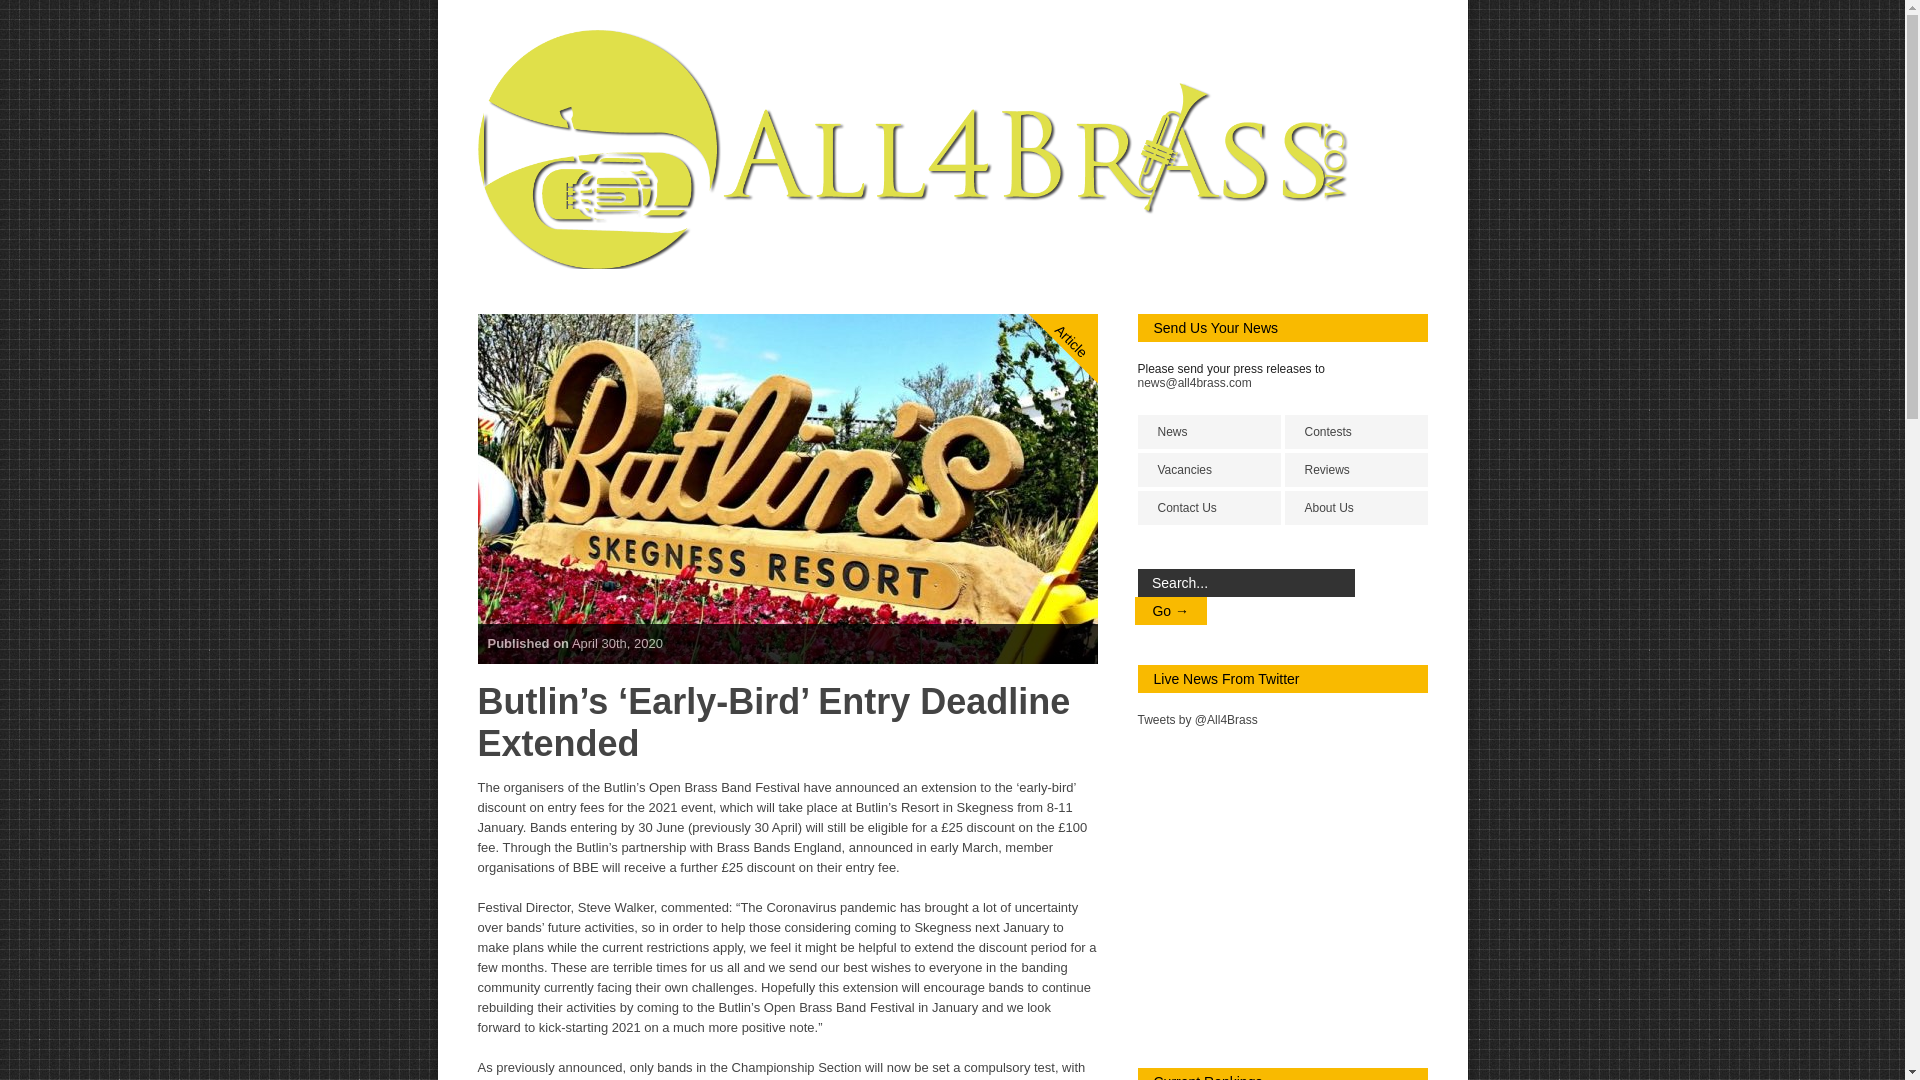 The image size is (1920, 1080). What do you see at coordinates (1246, 583) in the screenshot?
I see `Search...` at bounding box center [1246, 583].